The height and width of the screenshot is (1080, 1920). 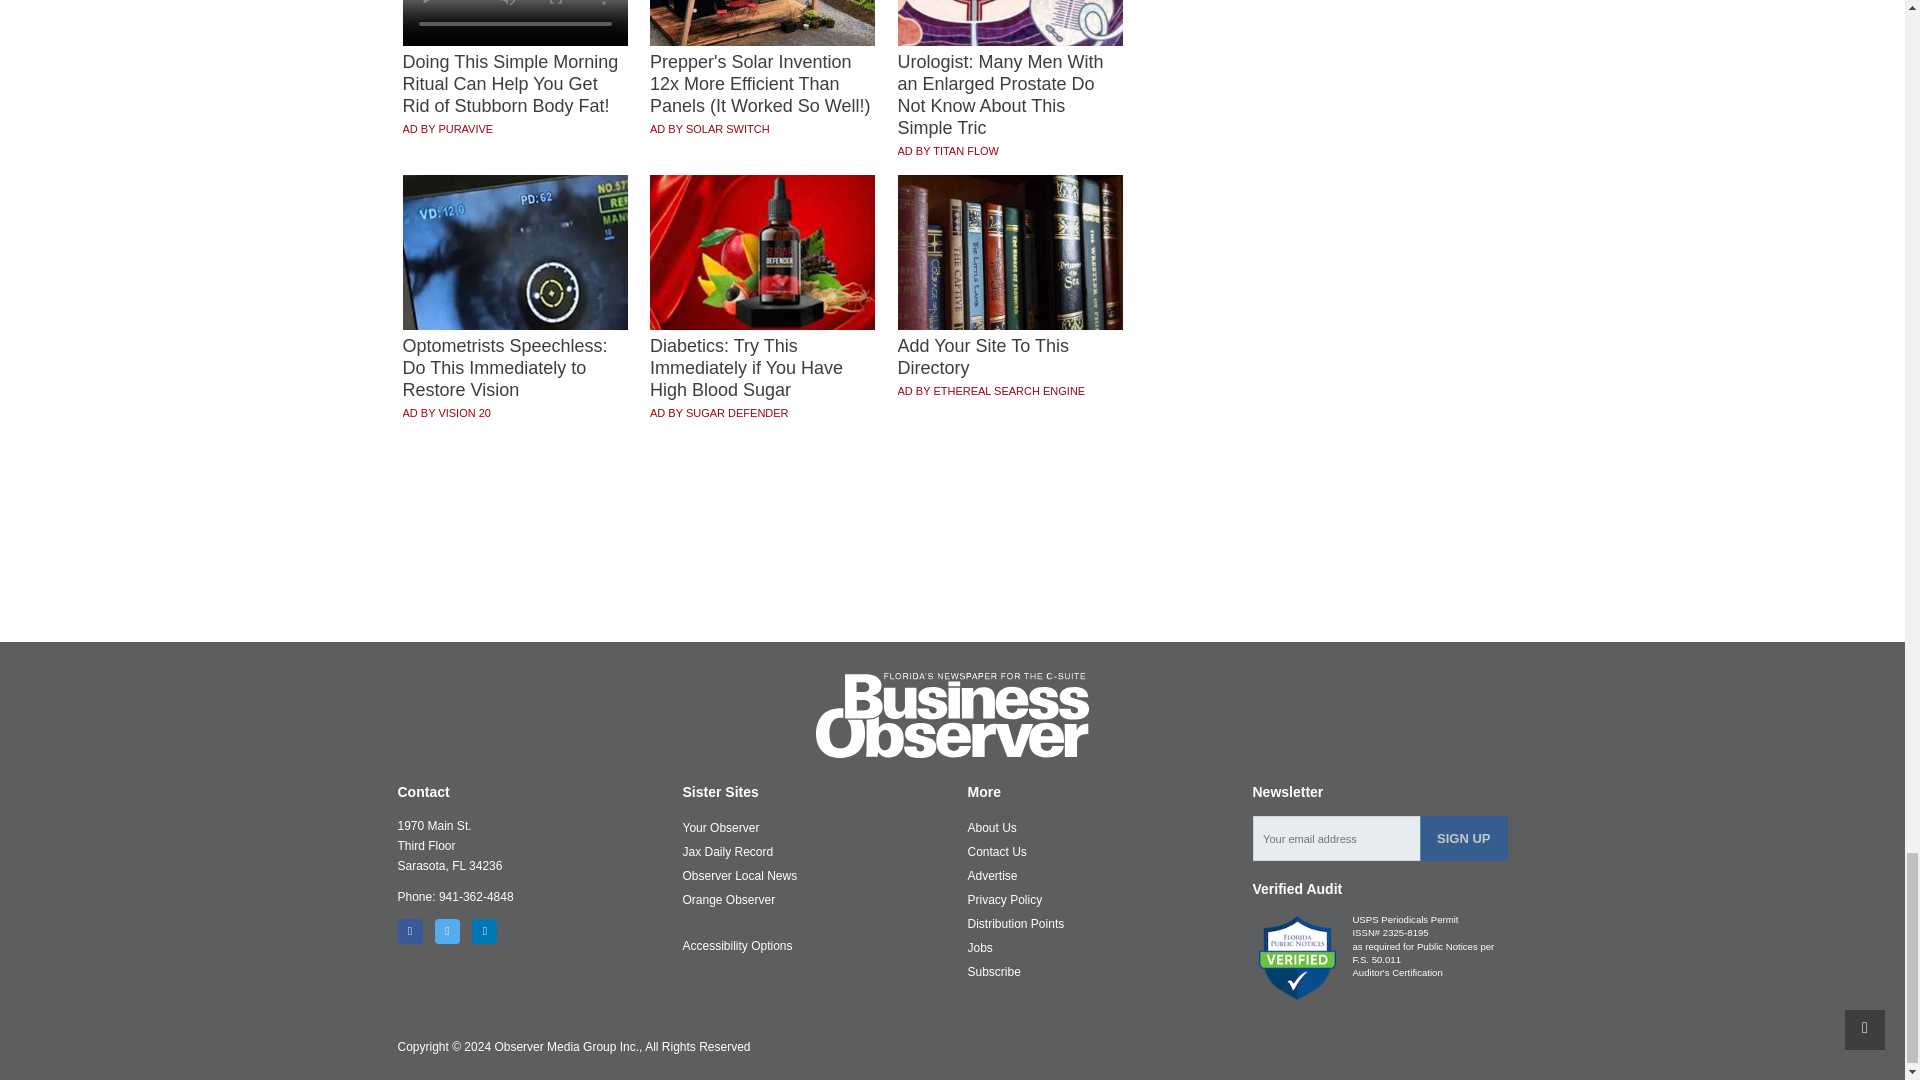 What do you see at coordinates (953, 568) in the screenshot?
I see `3rd party ad content` at bounding box center [953, 568].